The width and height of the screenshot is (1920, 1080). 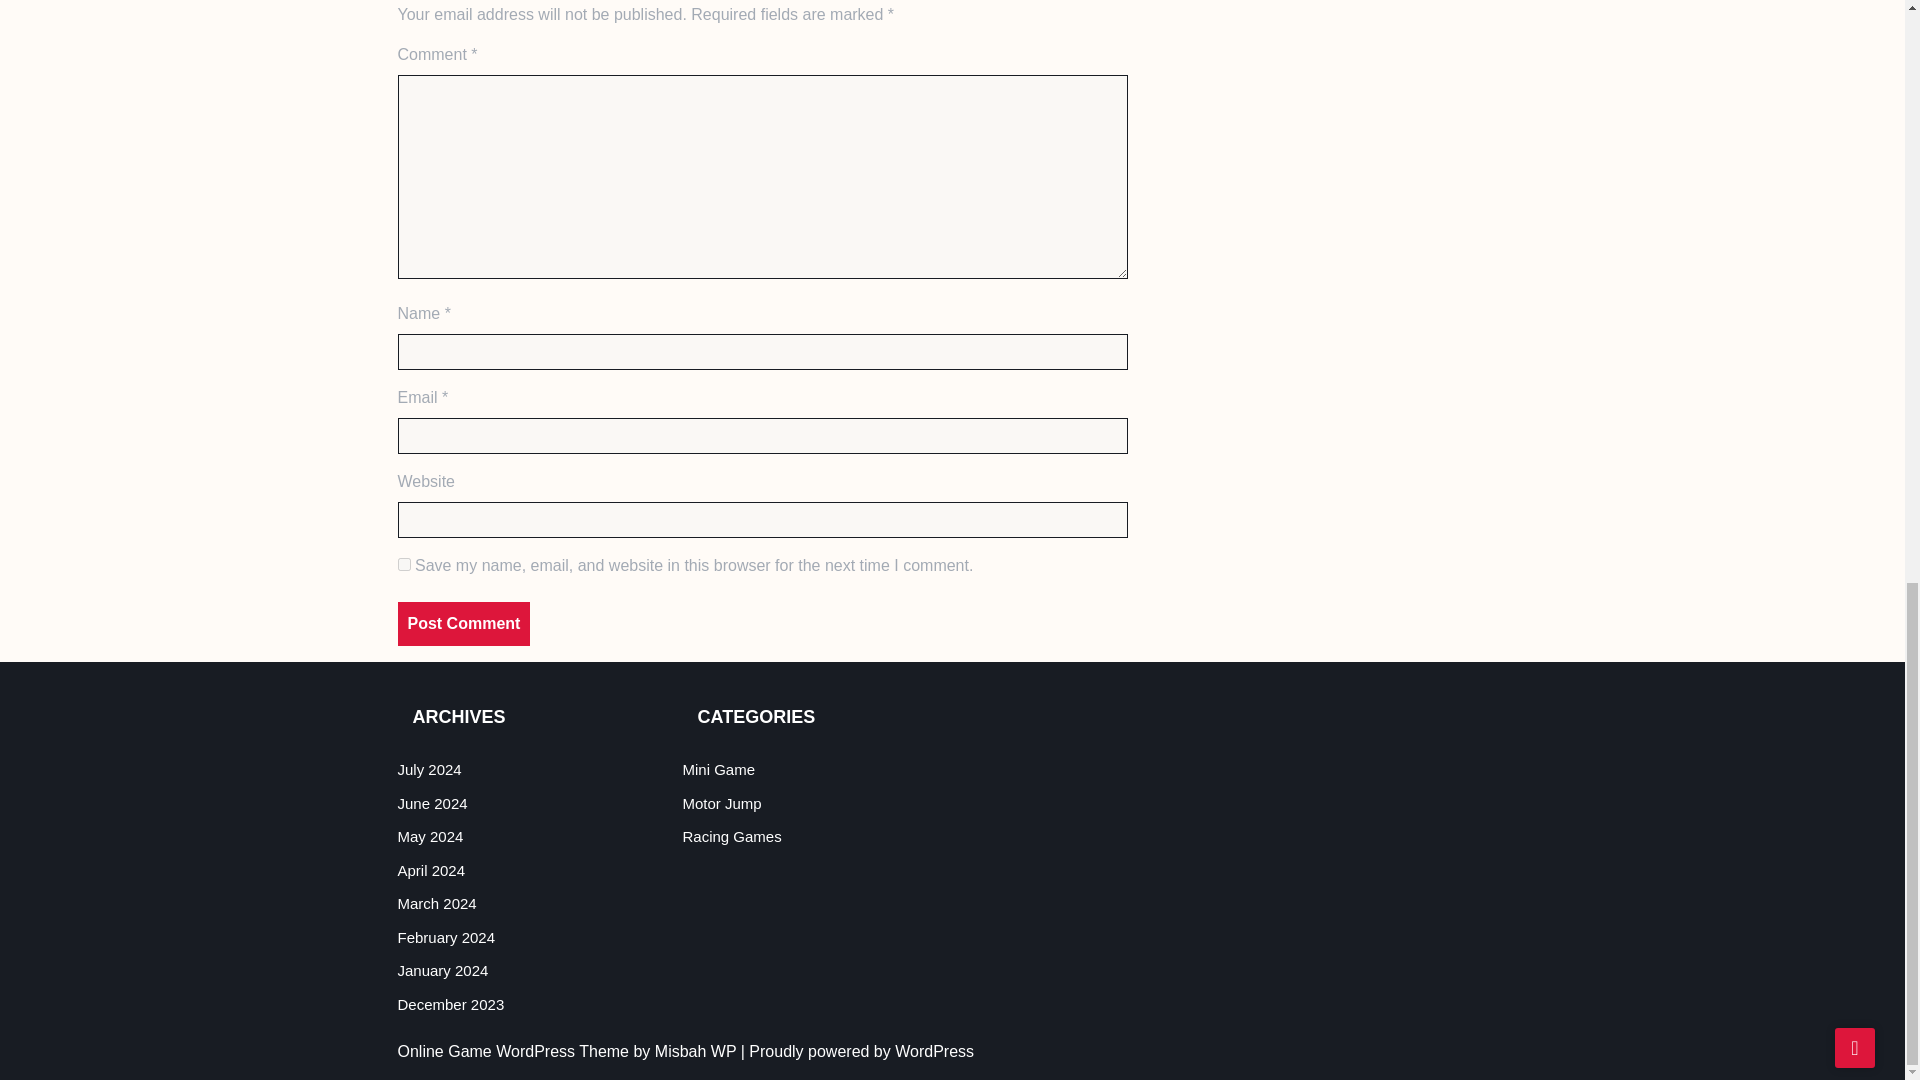 I want to click on January 2024, so click(x=443, y=970).